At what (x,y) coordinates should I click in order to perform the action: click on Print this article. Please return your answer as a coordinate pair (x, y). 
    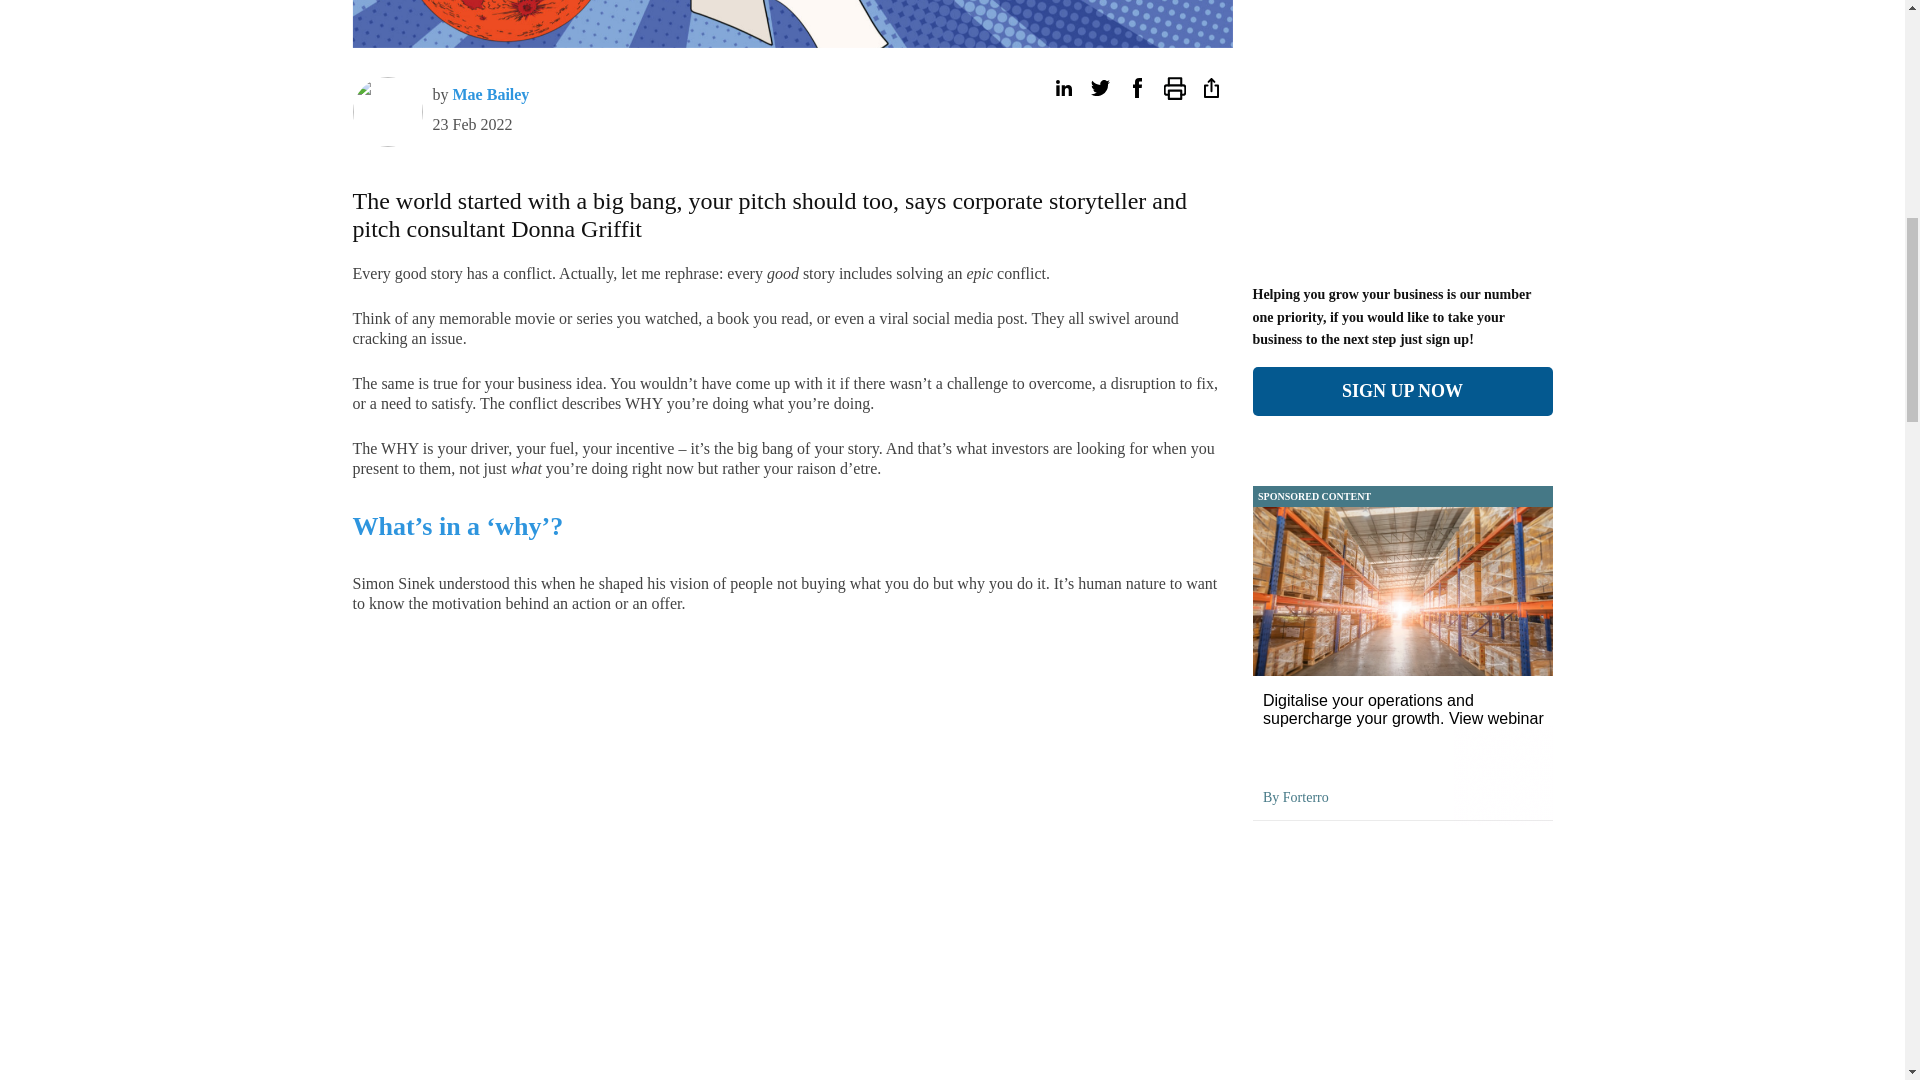
    Looking at the image, I should click on (1174, 88).